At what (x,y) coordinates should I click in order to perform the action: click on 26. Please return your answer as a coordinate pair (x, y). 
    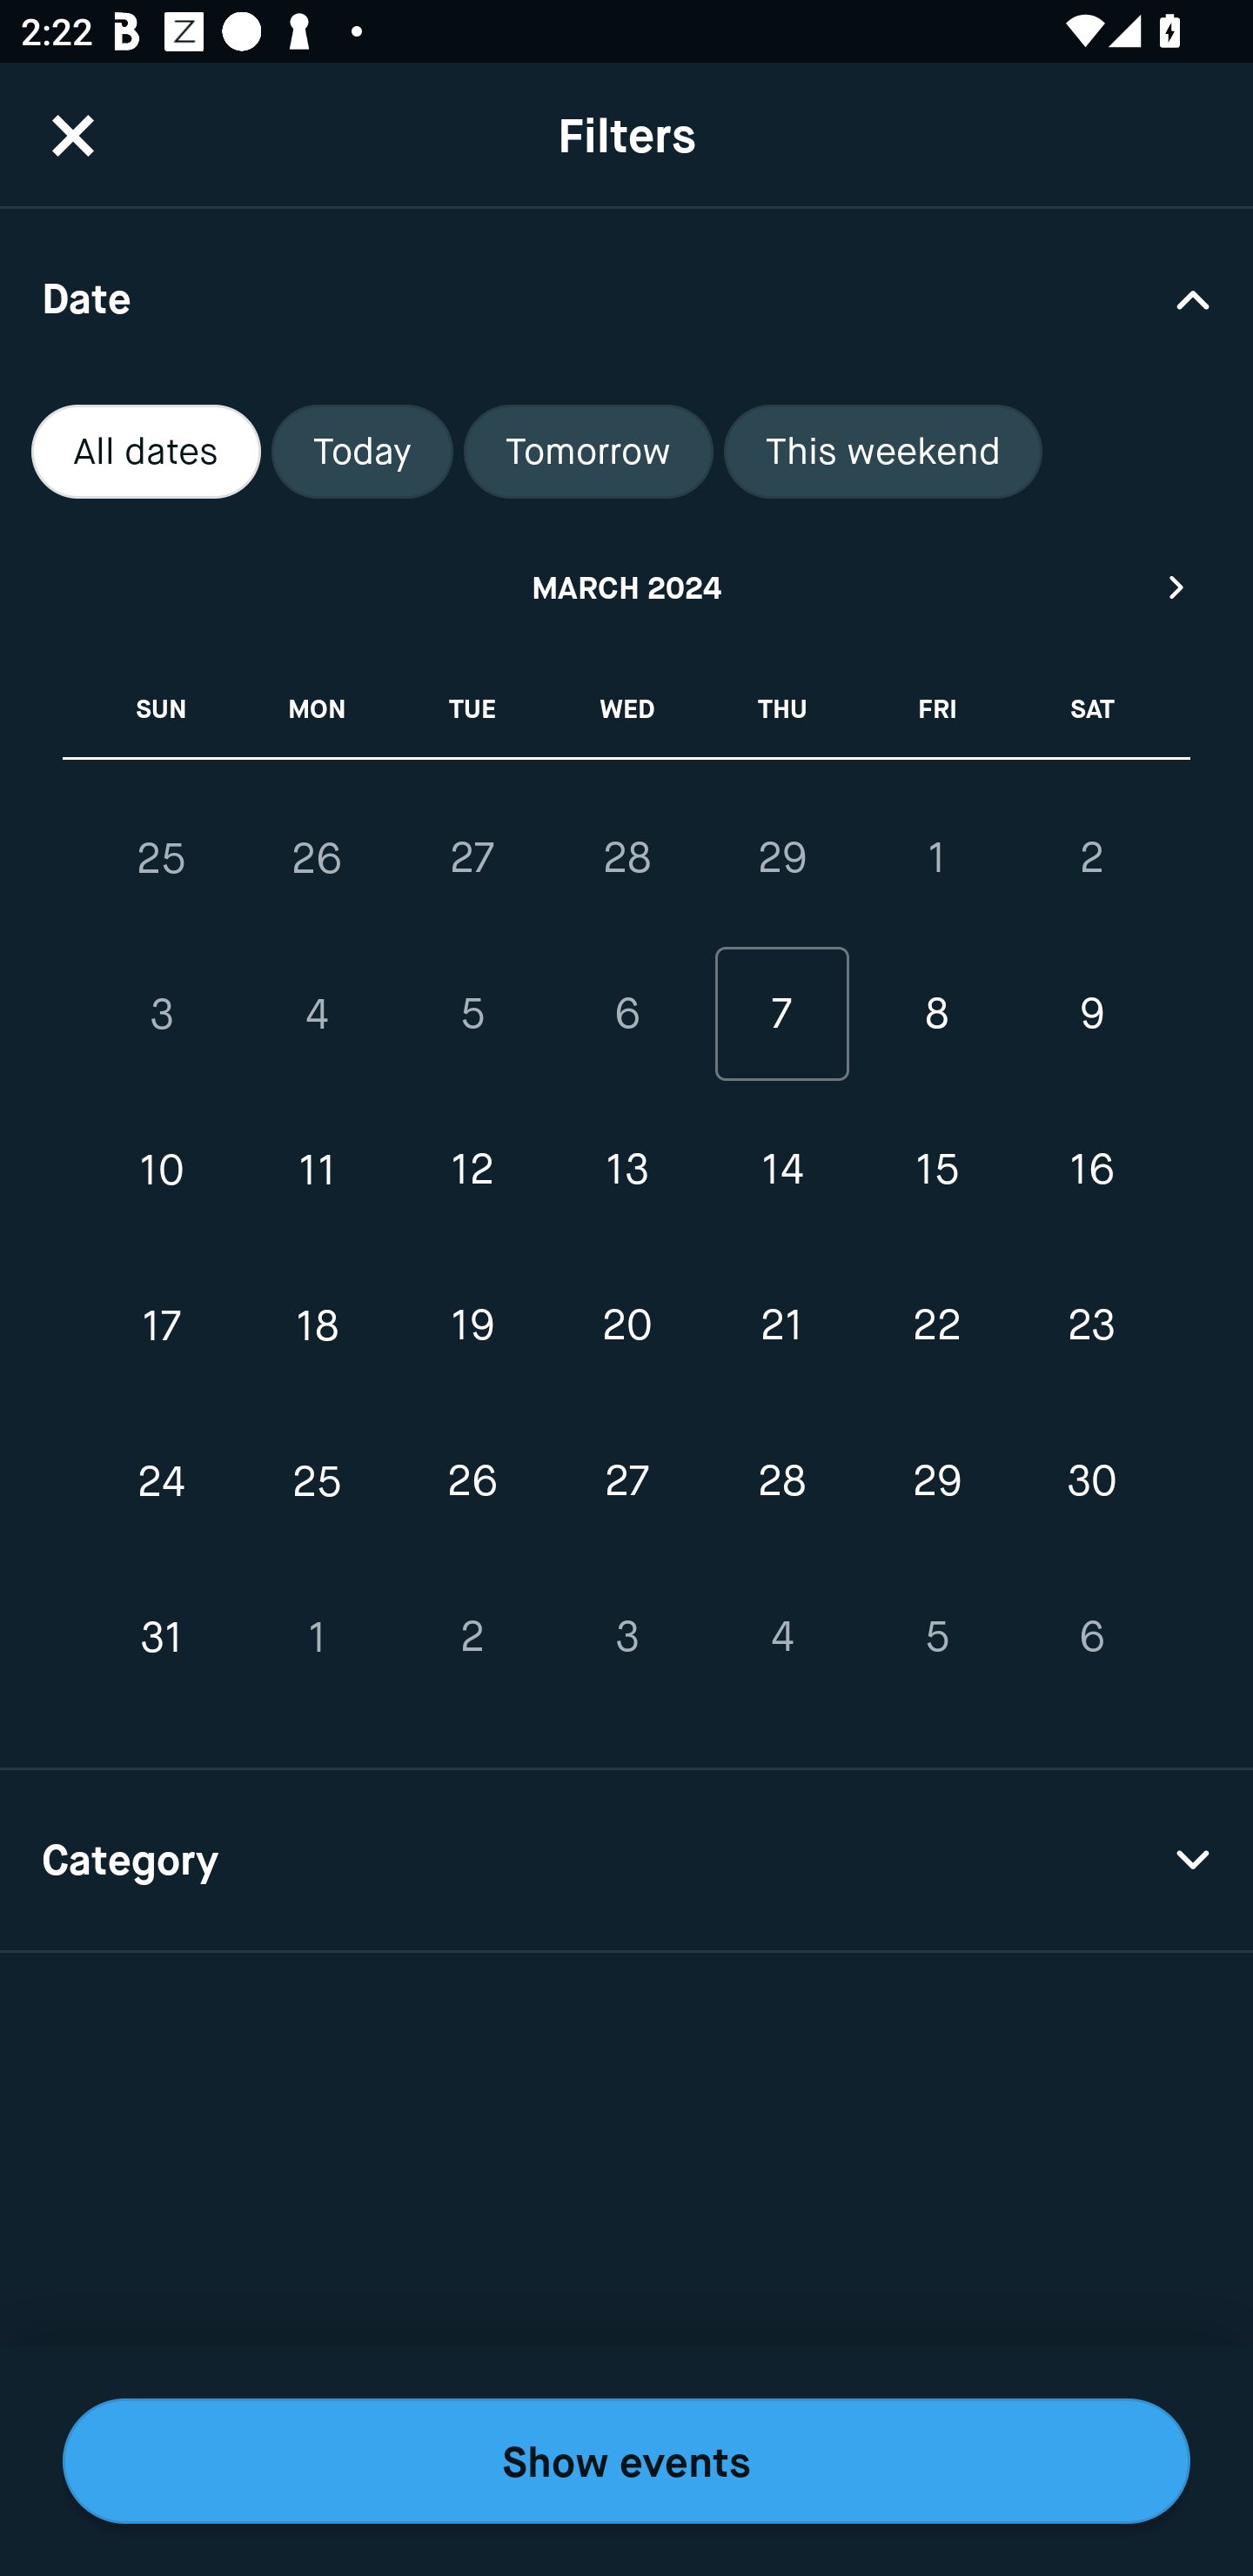
    Looking at the image, I should click on (317, 858).